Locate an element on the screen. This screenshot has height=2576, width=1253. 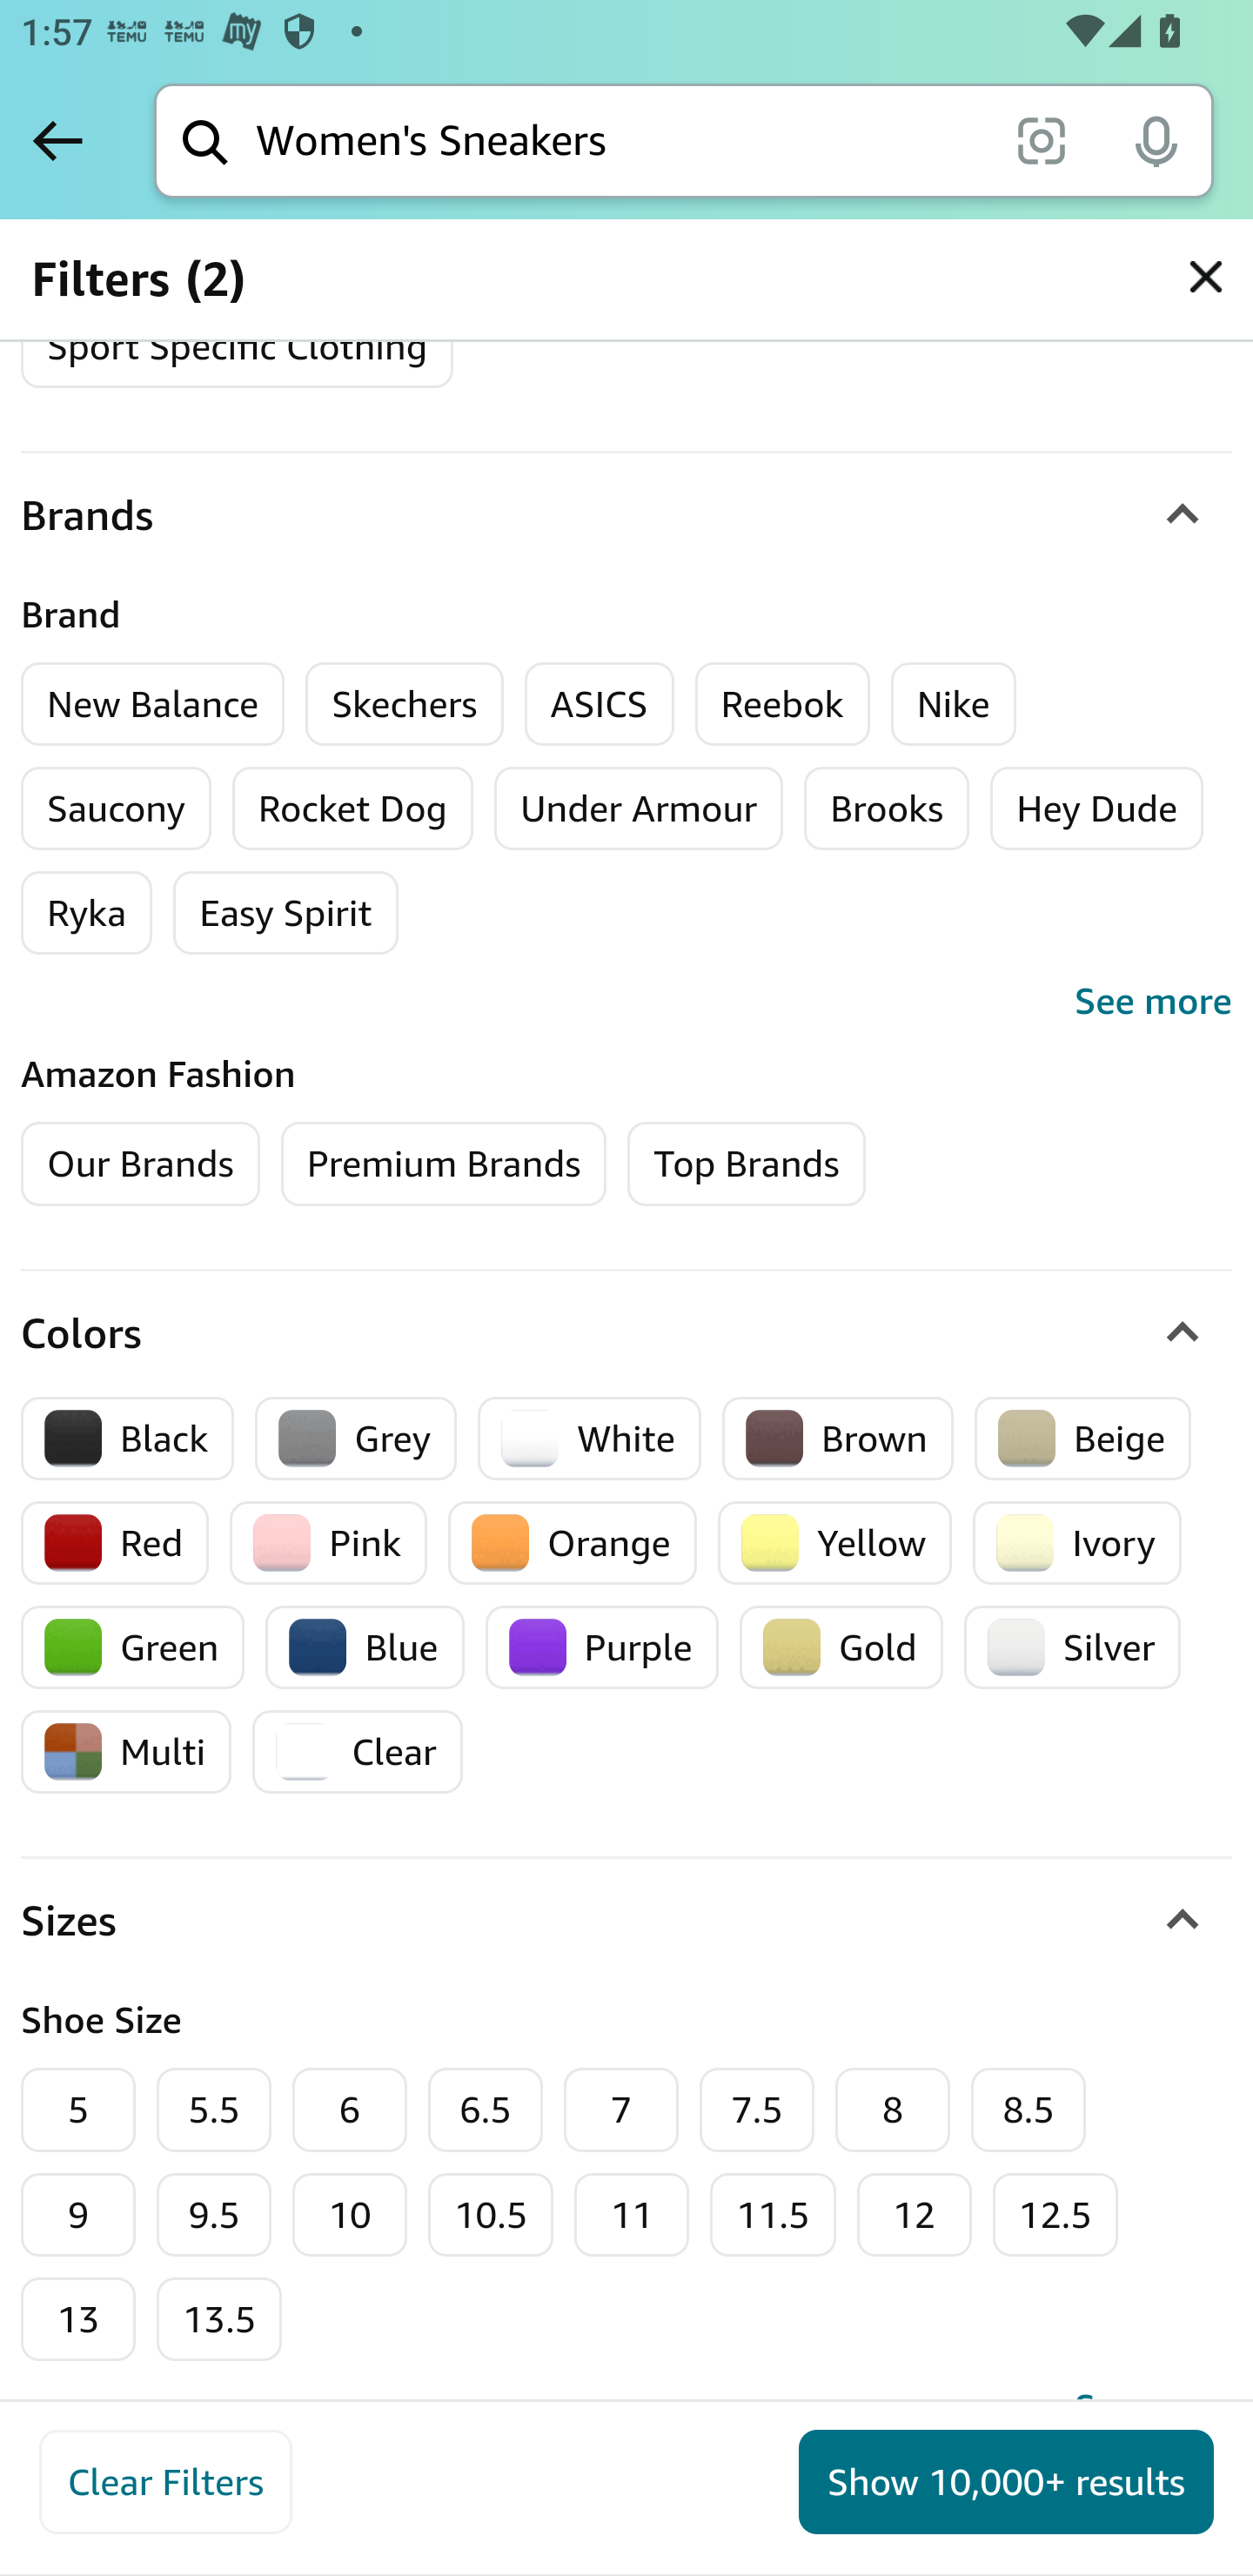
Top Brands is located at coordinates (747, 1163).